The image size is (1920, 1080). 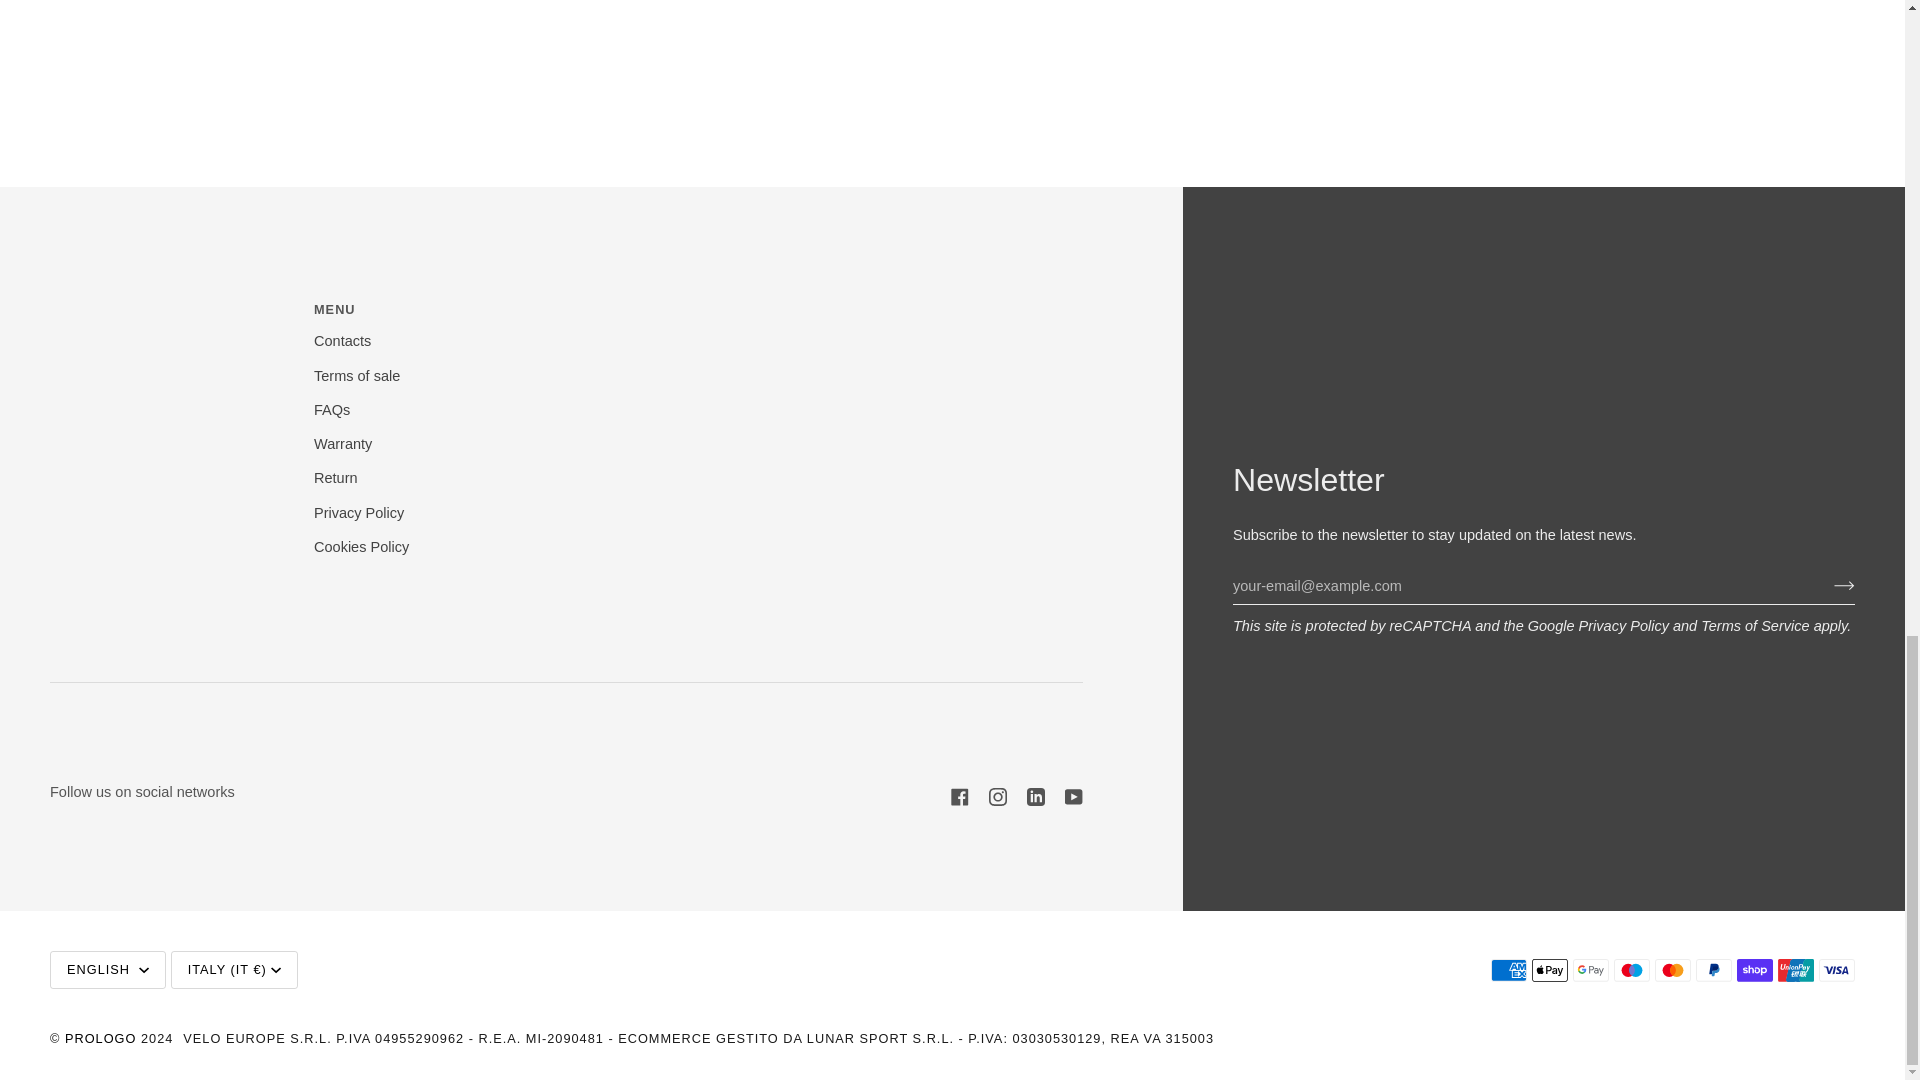 What do you see at coordinates (1036, 796) in the screenshot?
I see `Linkedin` at bounding box center [1036, 796].